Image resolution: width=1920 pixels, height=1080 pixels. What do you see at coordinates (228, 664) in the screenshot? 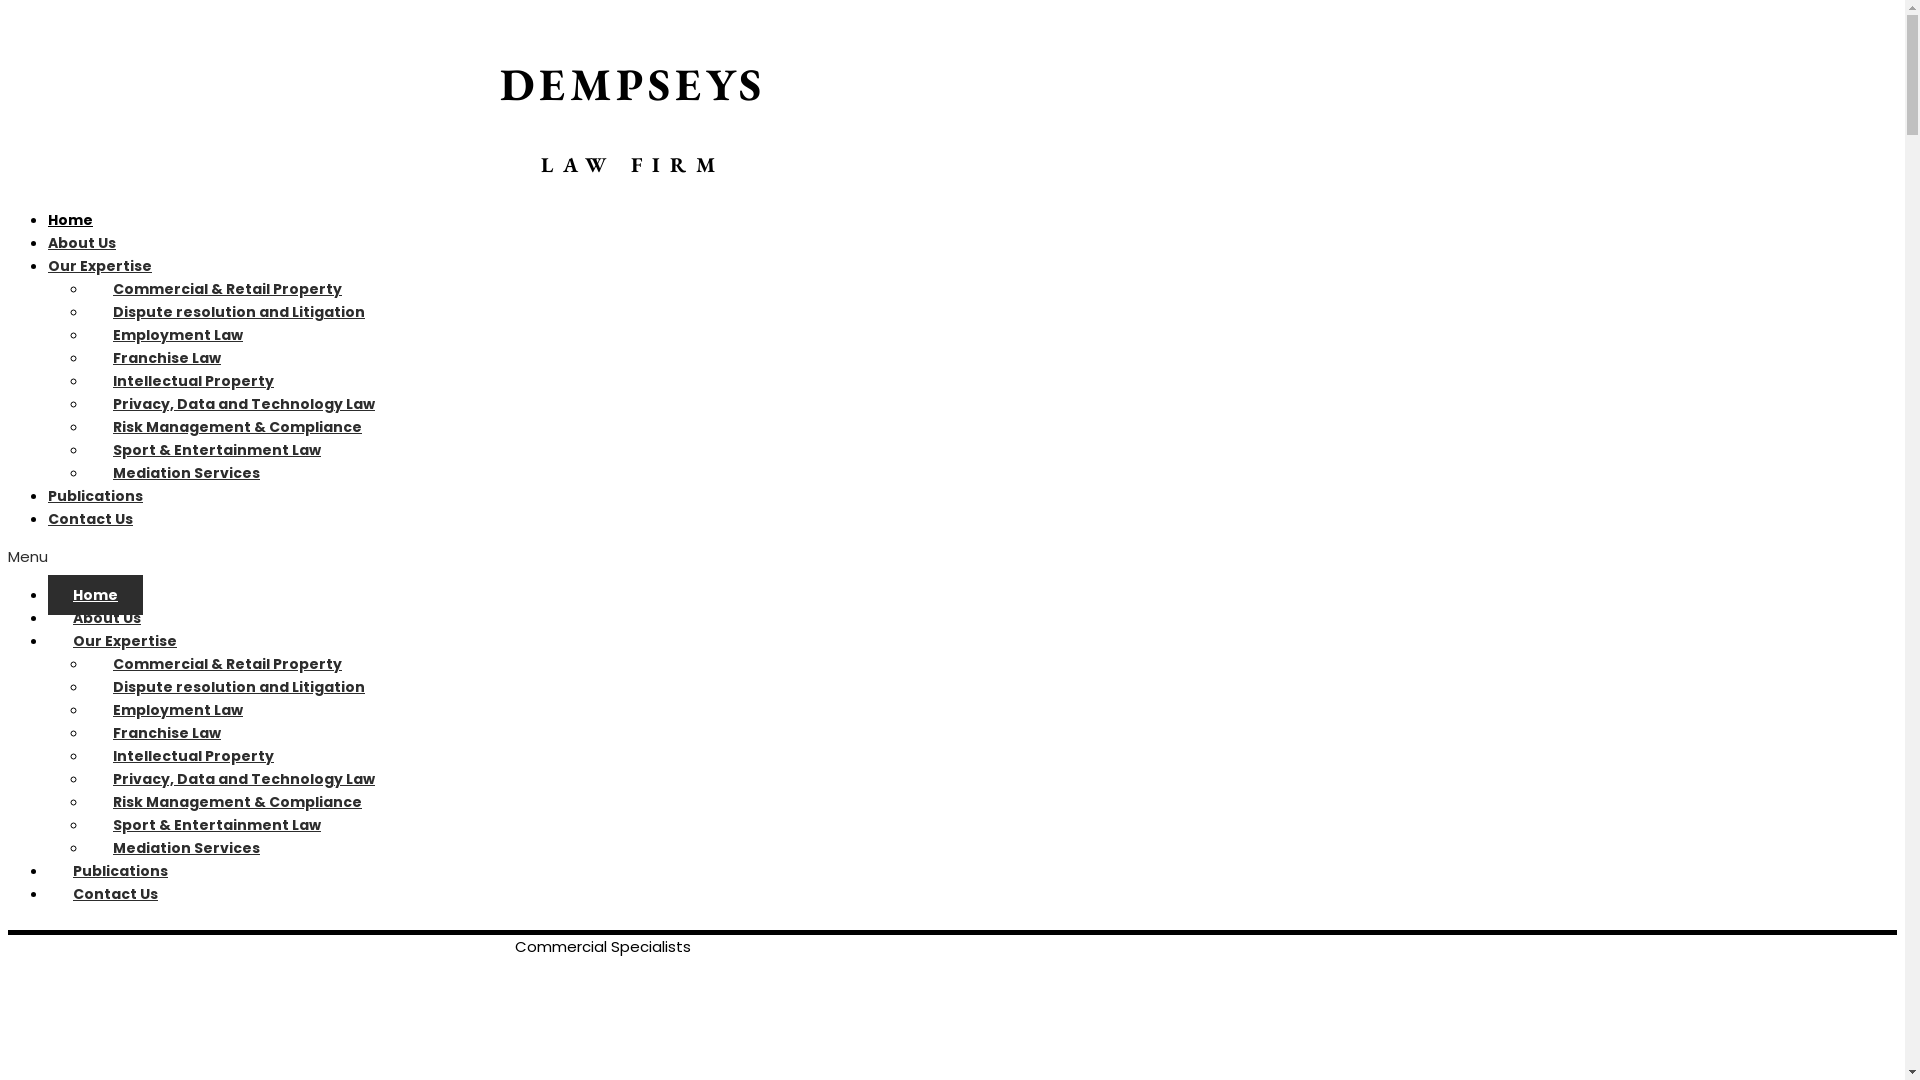
I see `Commercial & Retail Property` at bounding box center [228, 664].